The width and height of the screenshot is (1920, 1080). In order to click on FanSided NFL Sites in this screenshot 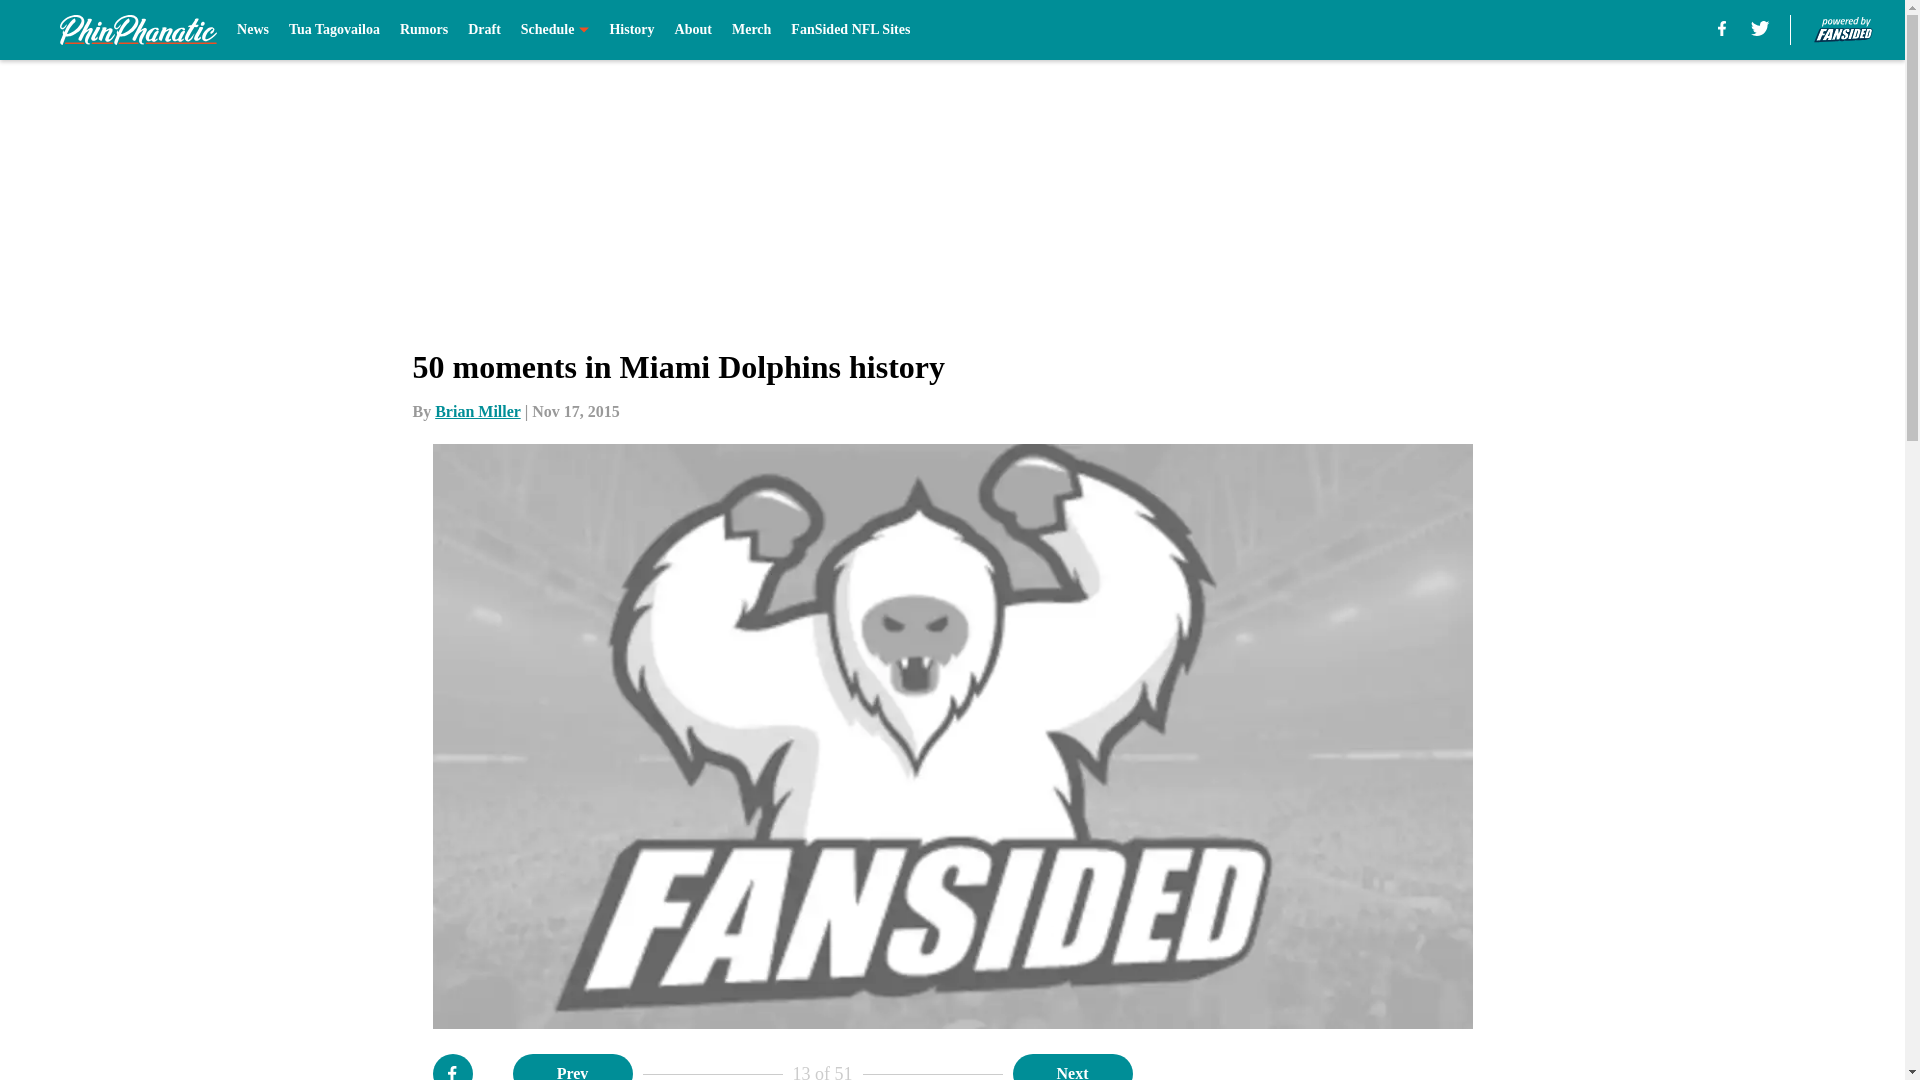, I will do `click(850, 30)`.